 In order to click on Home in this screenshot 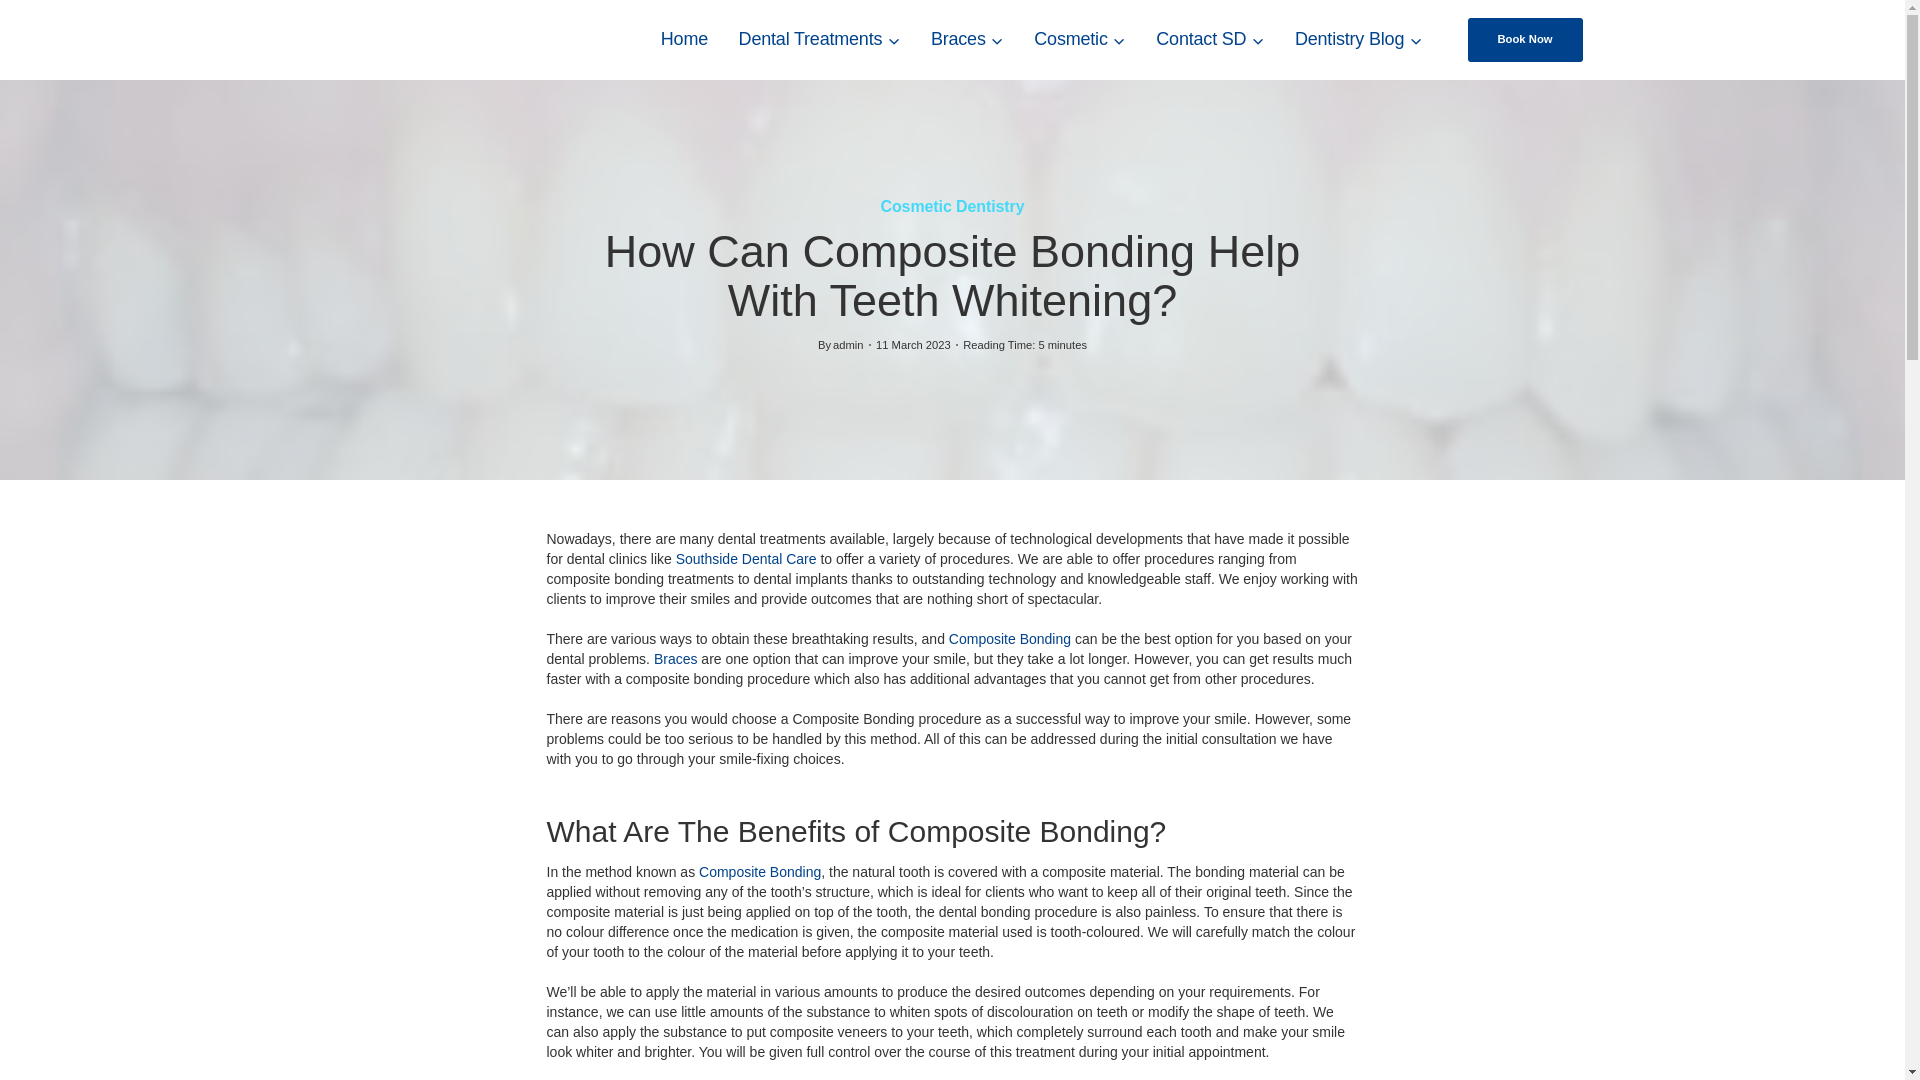, I will do `click(684, 40)`.